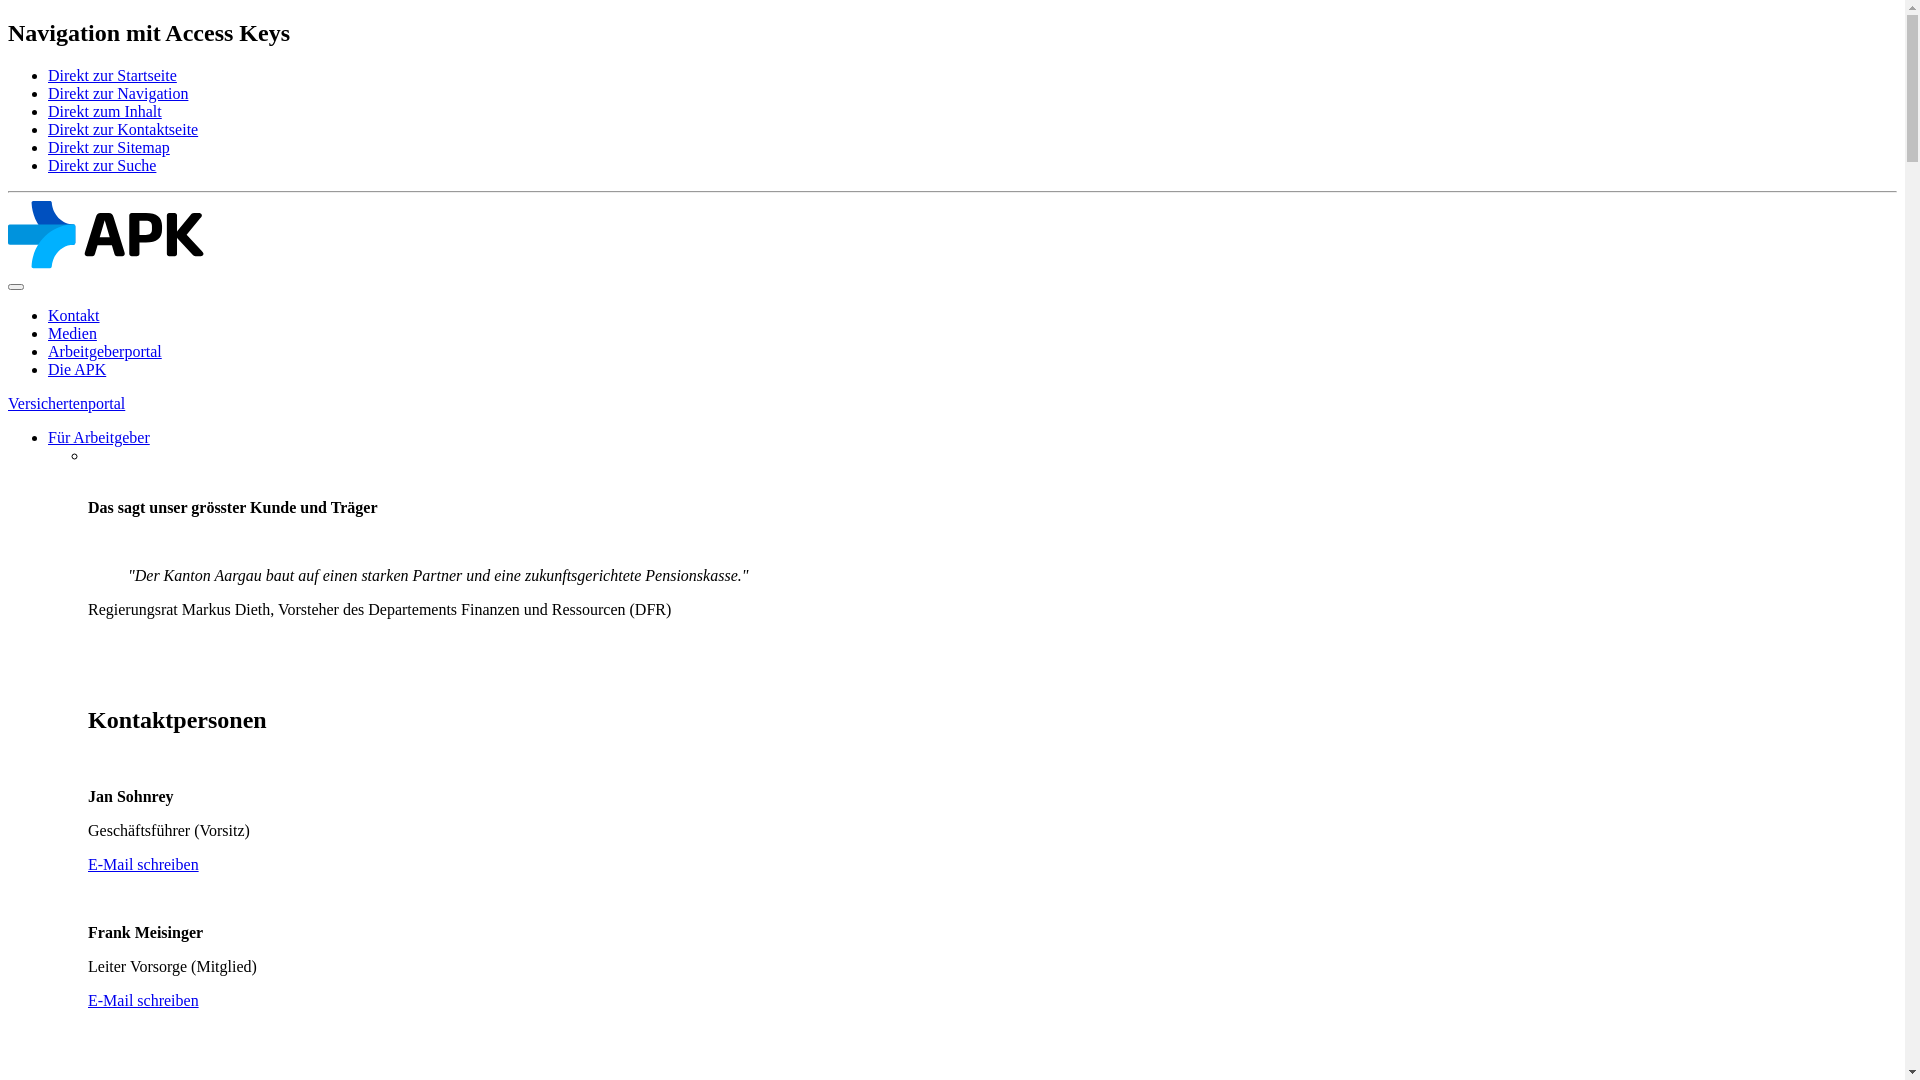 This screenshot has height=1080, width=1920. What do you see at coordinates (109, 147) in the screenshot?
I see `Direkt zur Sitemap` at bounding box center [109, 147].